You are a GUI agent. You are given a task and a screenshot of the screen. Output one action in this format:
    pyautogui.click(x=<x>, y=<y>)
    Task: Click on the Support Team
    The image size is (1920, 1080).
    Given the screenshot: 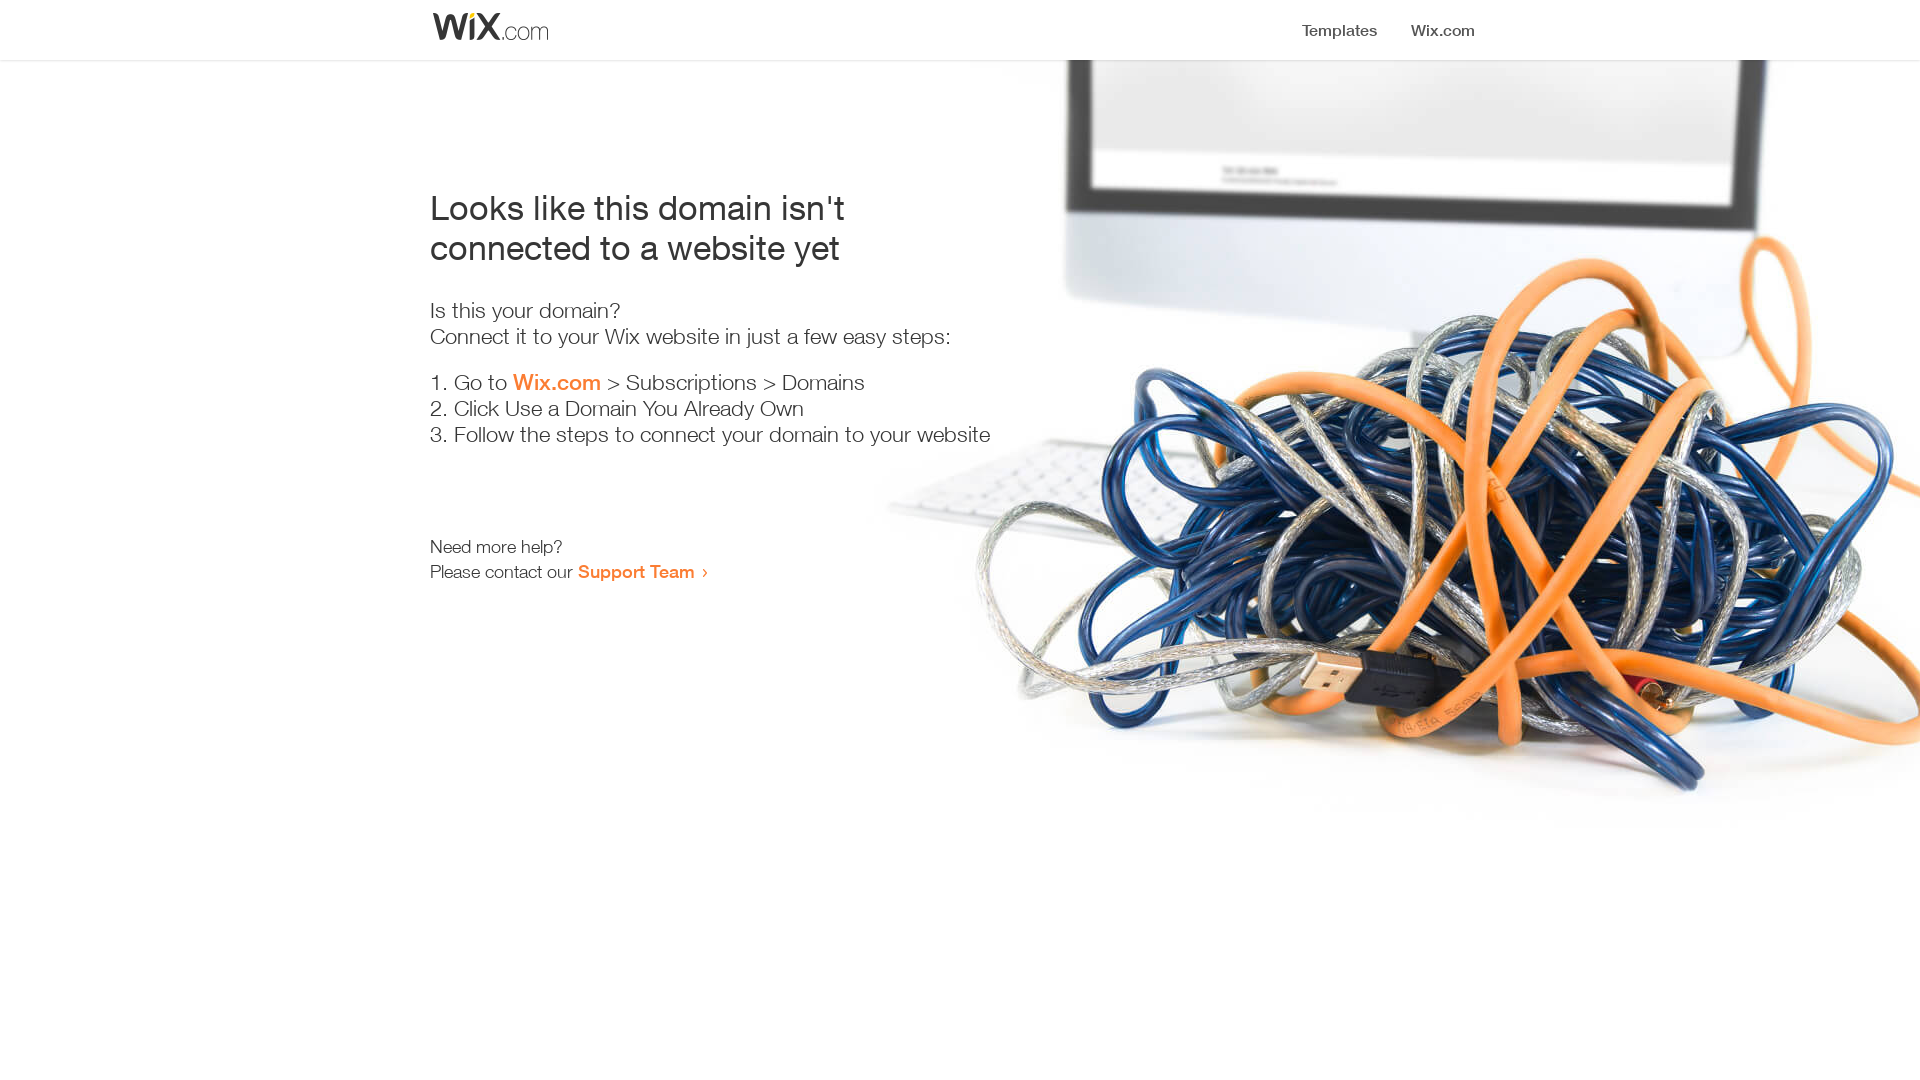 What is the action you would take?
    pyautogui.click(x=636, y=571)
    